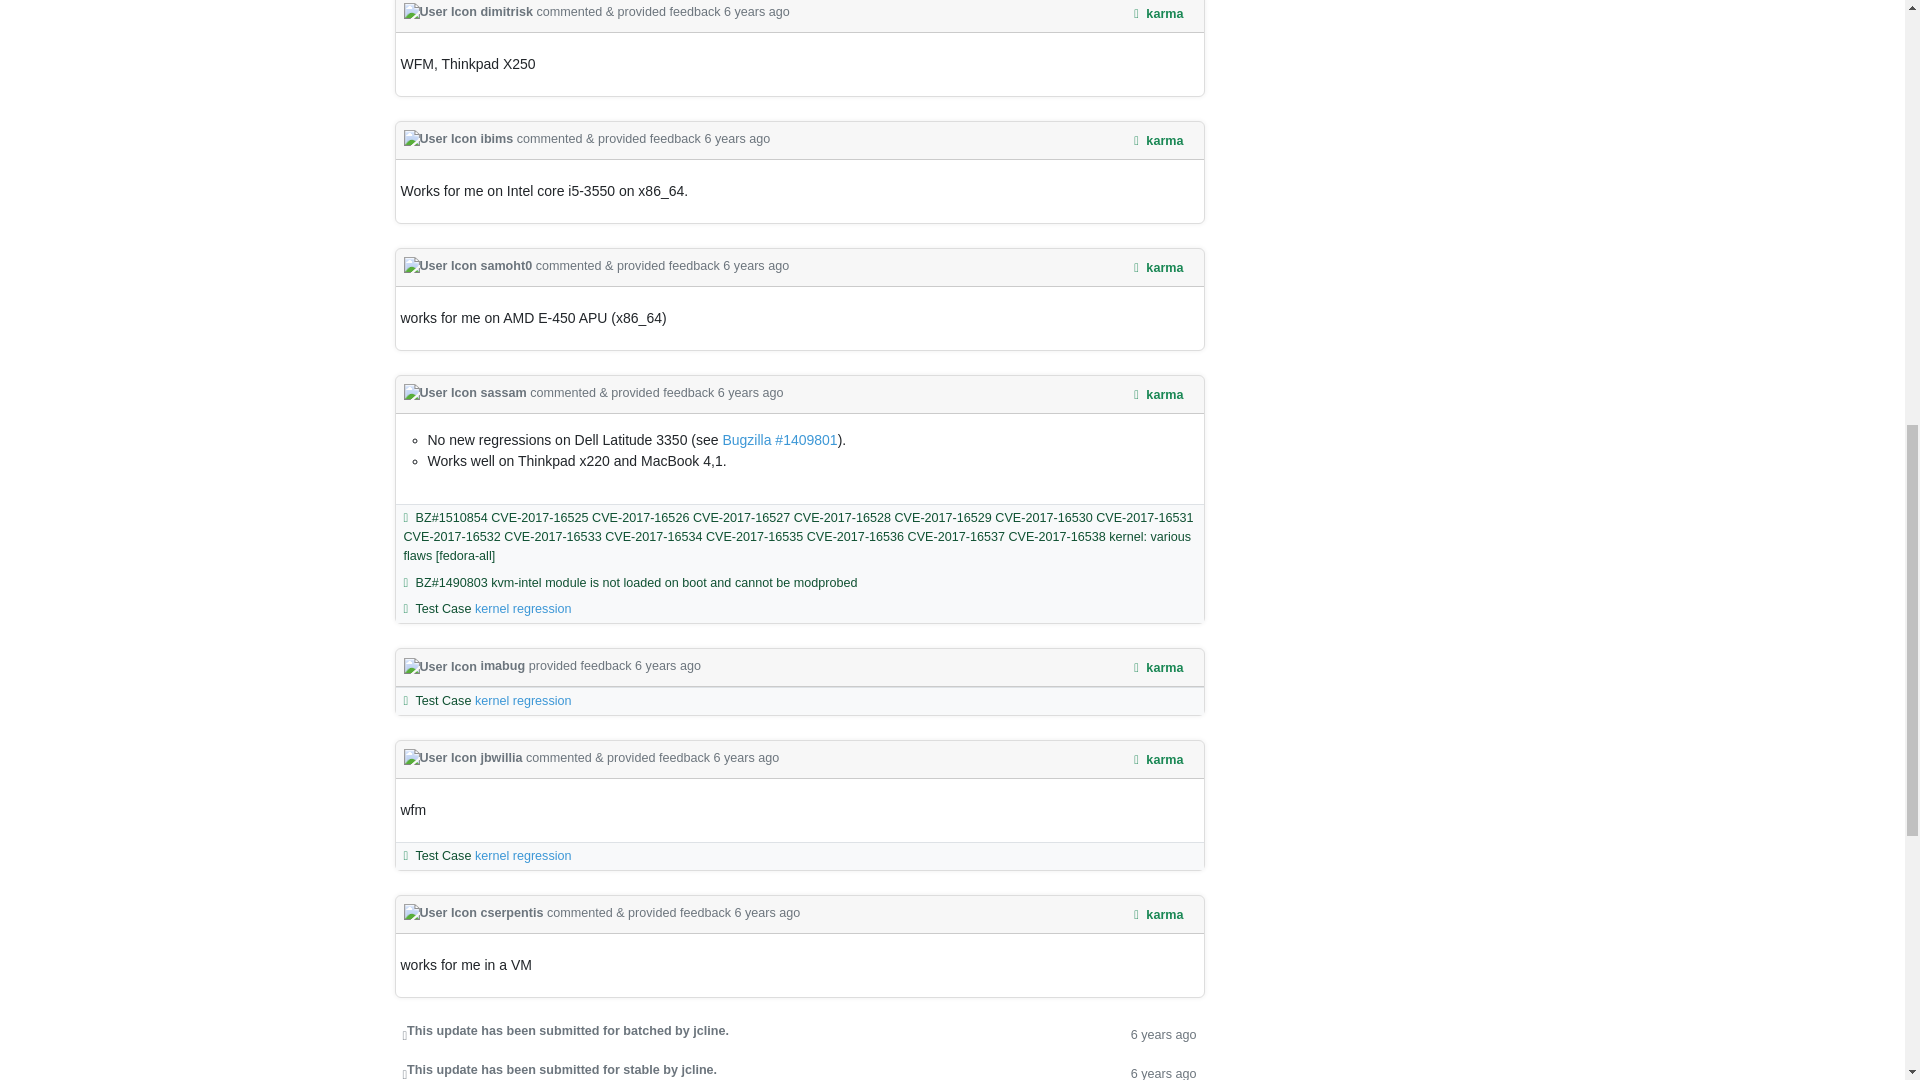 The width and height of the screenshot is (1920, 1080). I want to click on 6 years ago, so click(746, 757).